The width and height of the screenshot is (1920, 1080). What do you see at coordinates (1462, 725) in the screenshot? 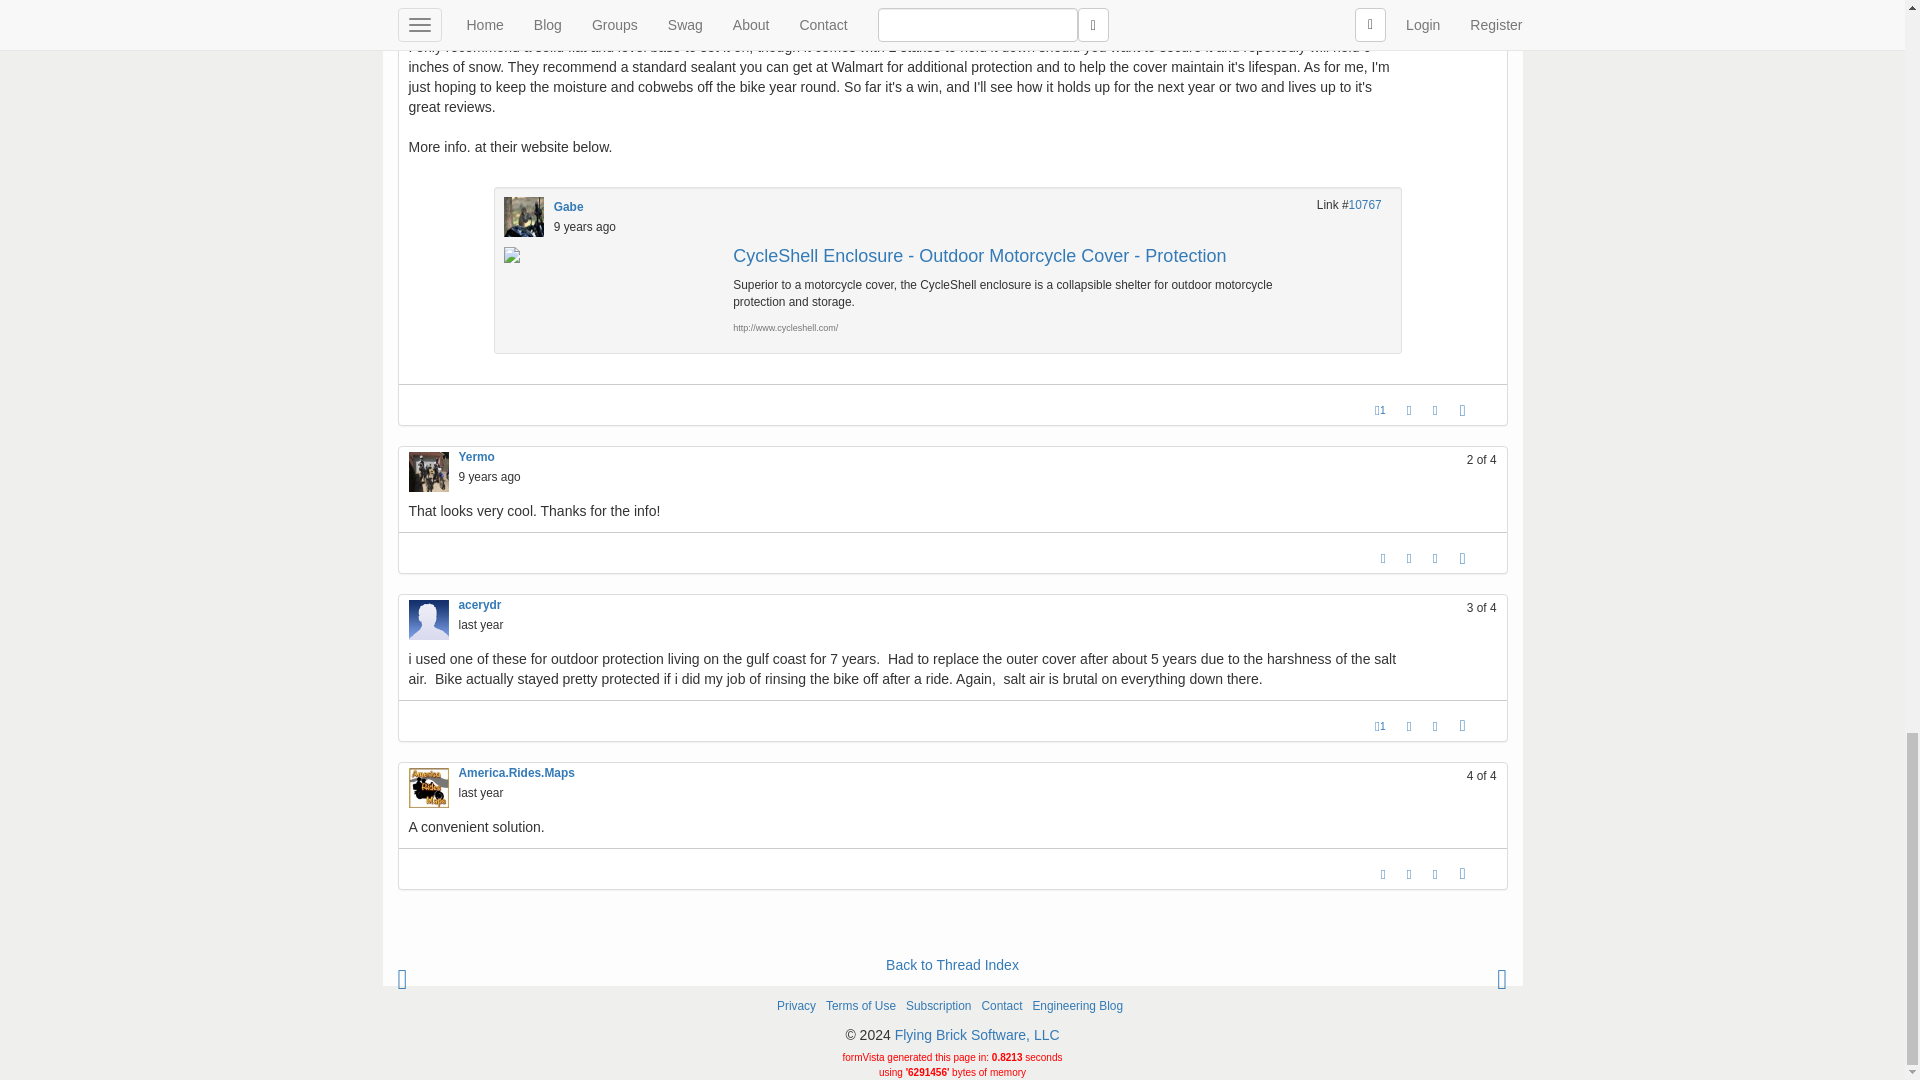
I see `Share` at bounding box center [1462, 725].